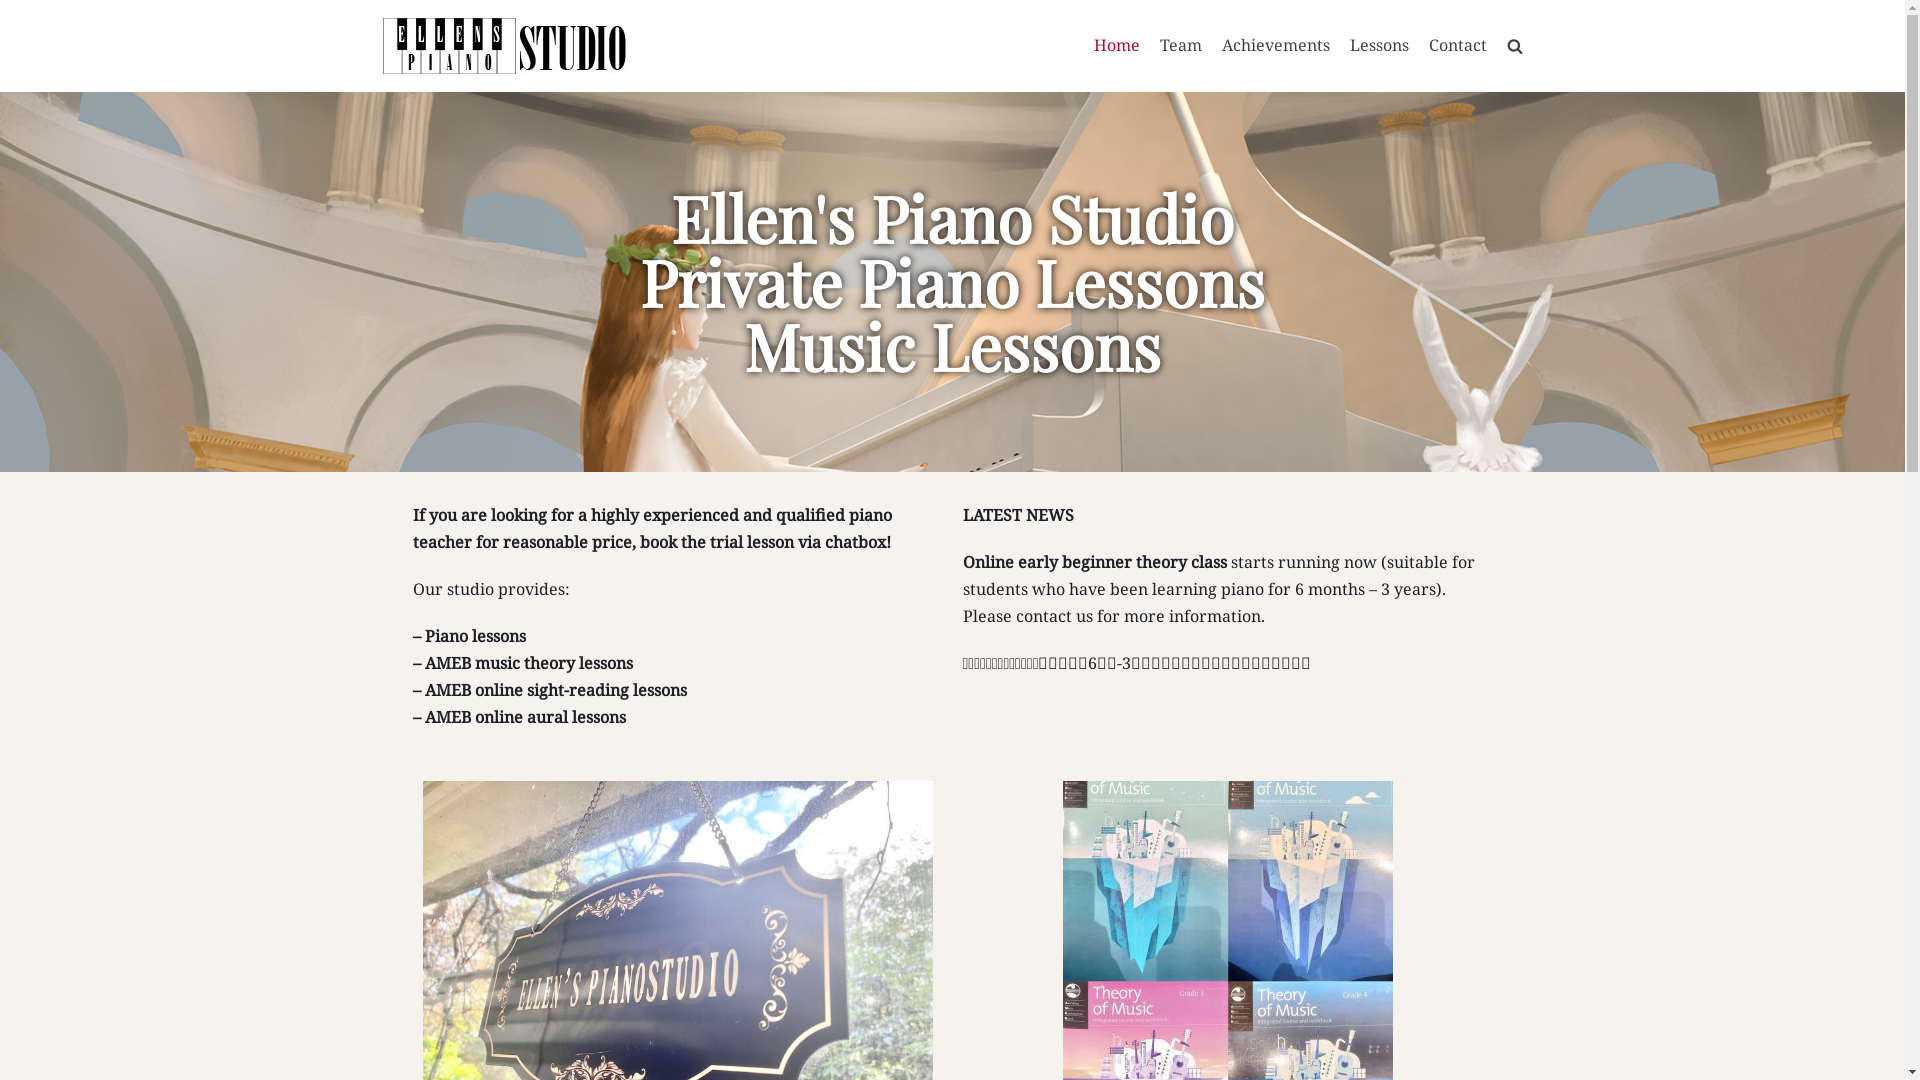  What do you see at coordinates (1480, 90) in the screenshot?
I see `Search` at bounding box center [1480, 90].